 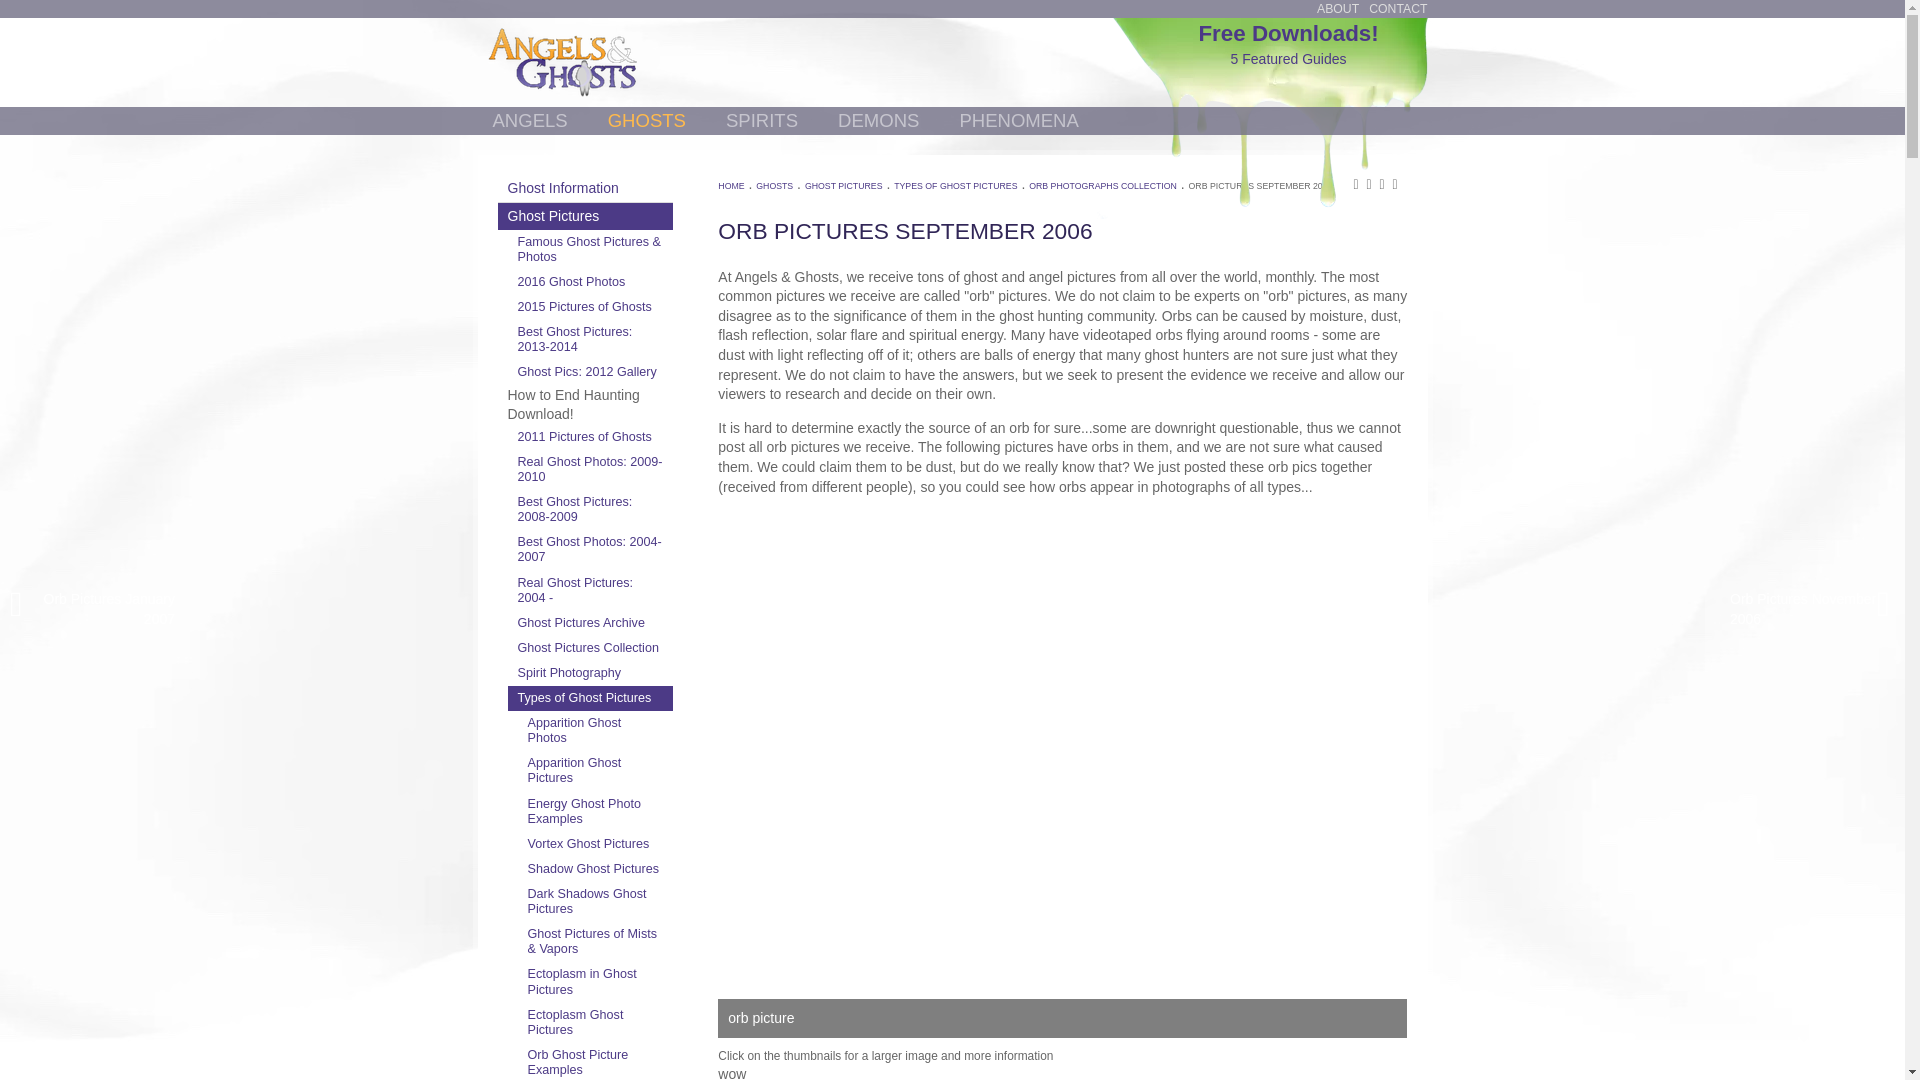 What do you see at coordinates (590, 372) in the screenshot?
I see `Ghost Pics: 2012 Gallery` at bounding box center [590, 372].